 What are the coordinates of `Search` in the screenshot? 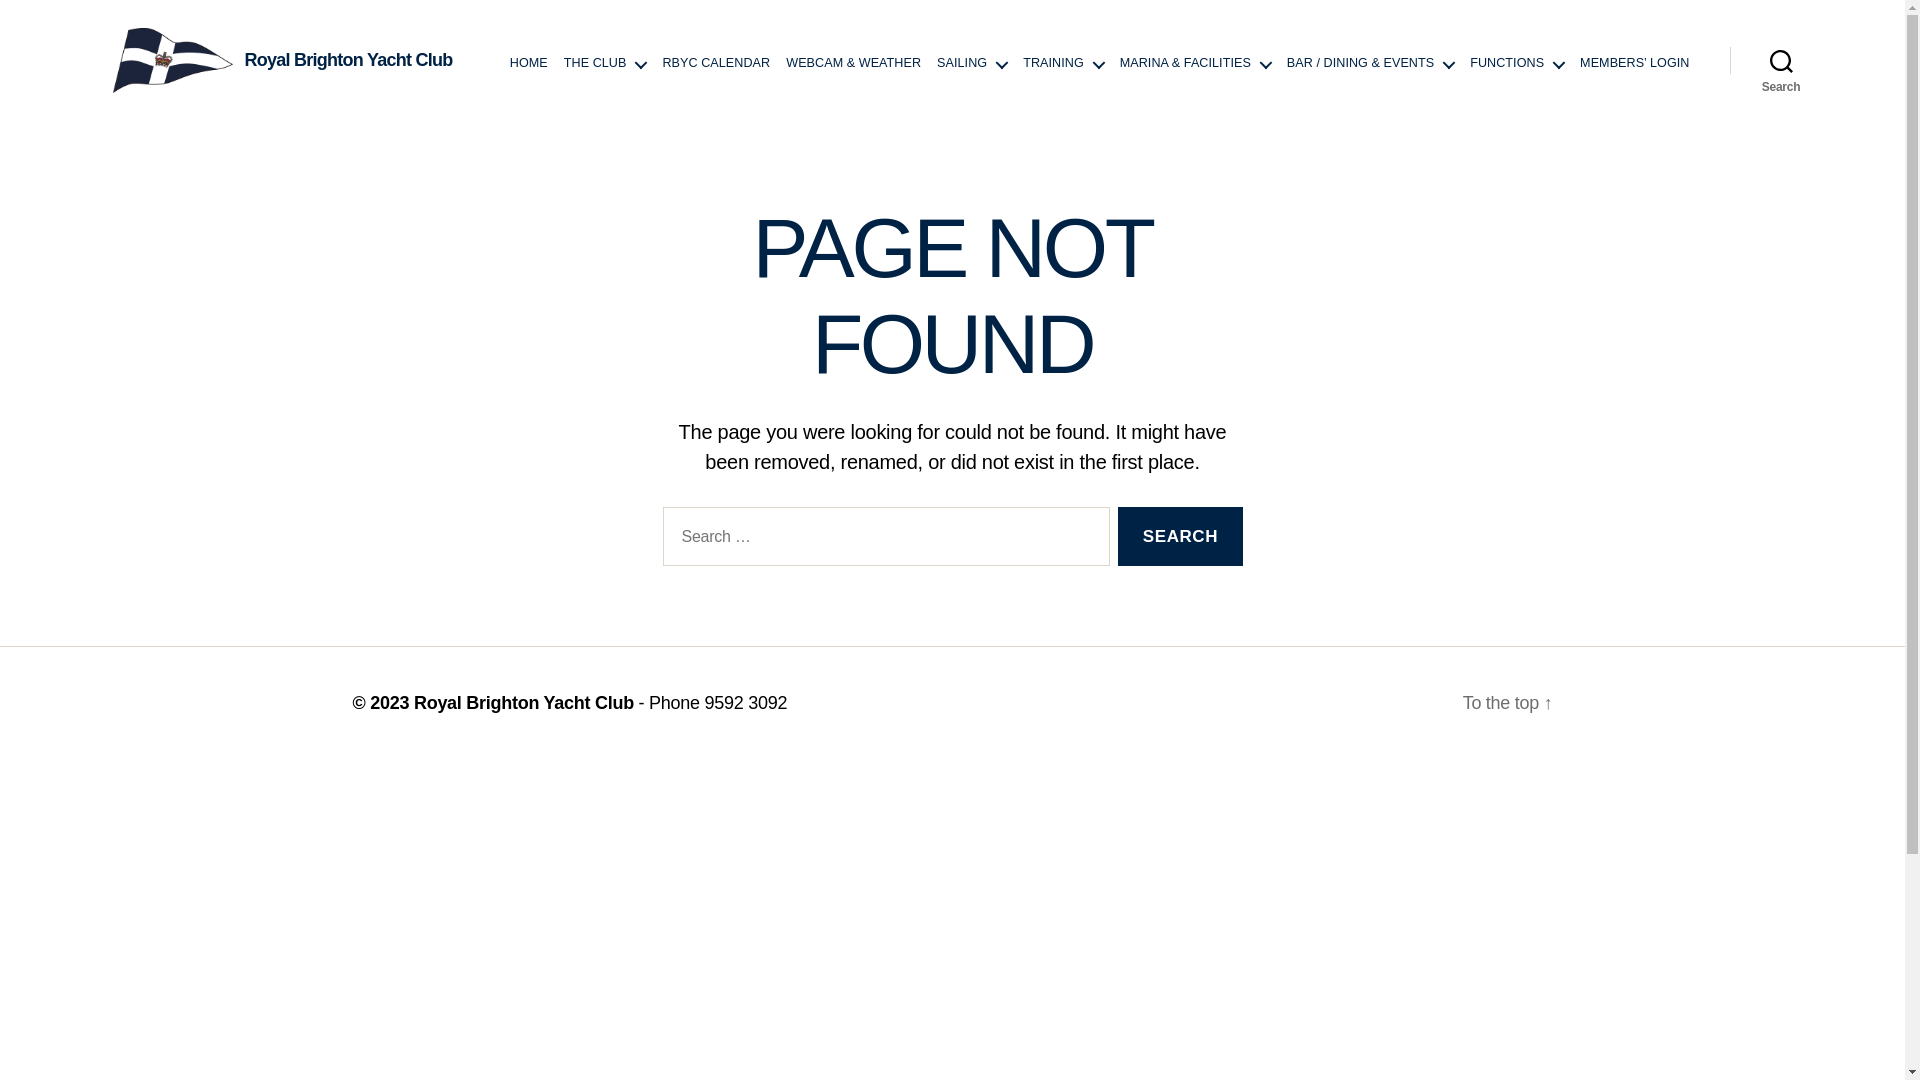 It's located at (1180, 536).